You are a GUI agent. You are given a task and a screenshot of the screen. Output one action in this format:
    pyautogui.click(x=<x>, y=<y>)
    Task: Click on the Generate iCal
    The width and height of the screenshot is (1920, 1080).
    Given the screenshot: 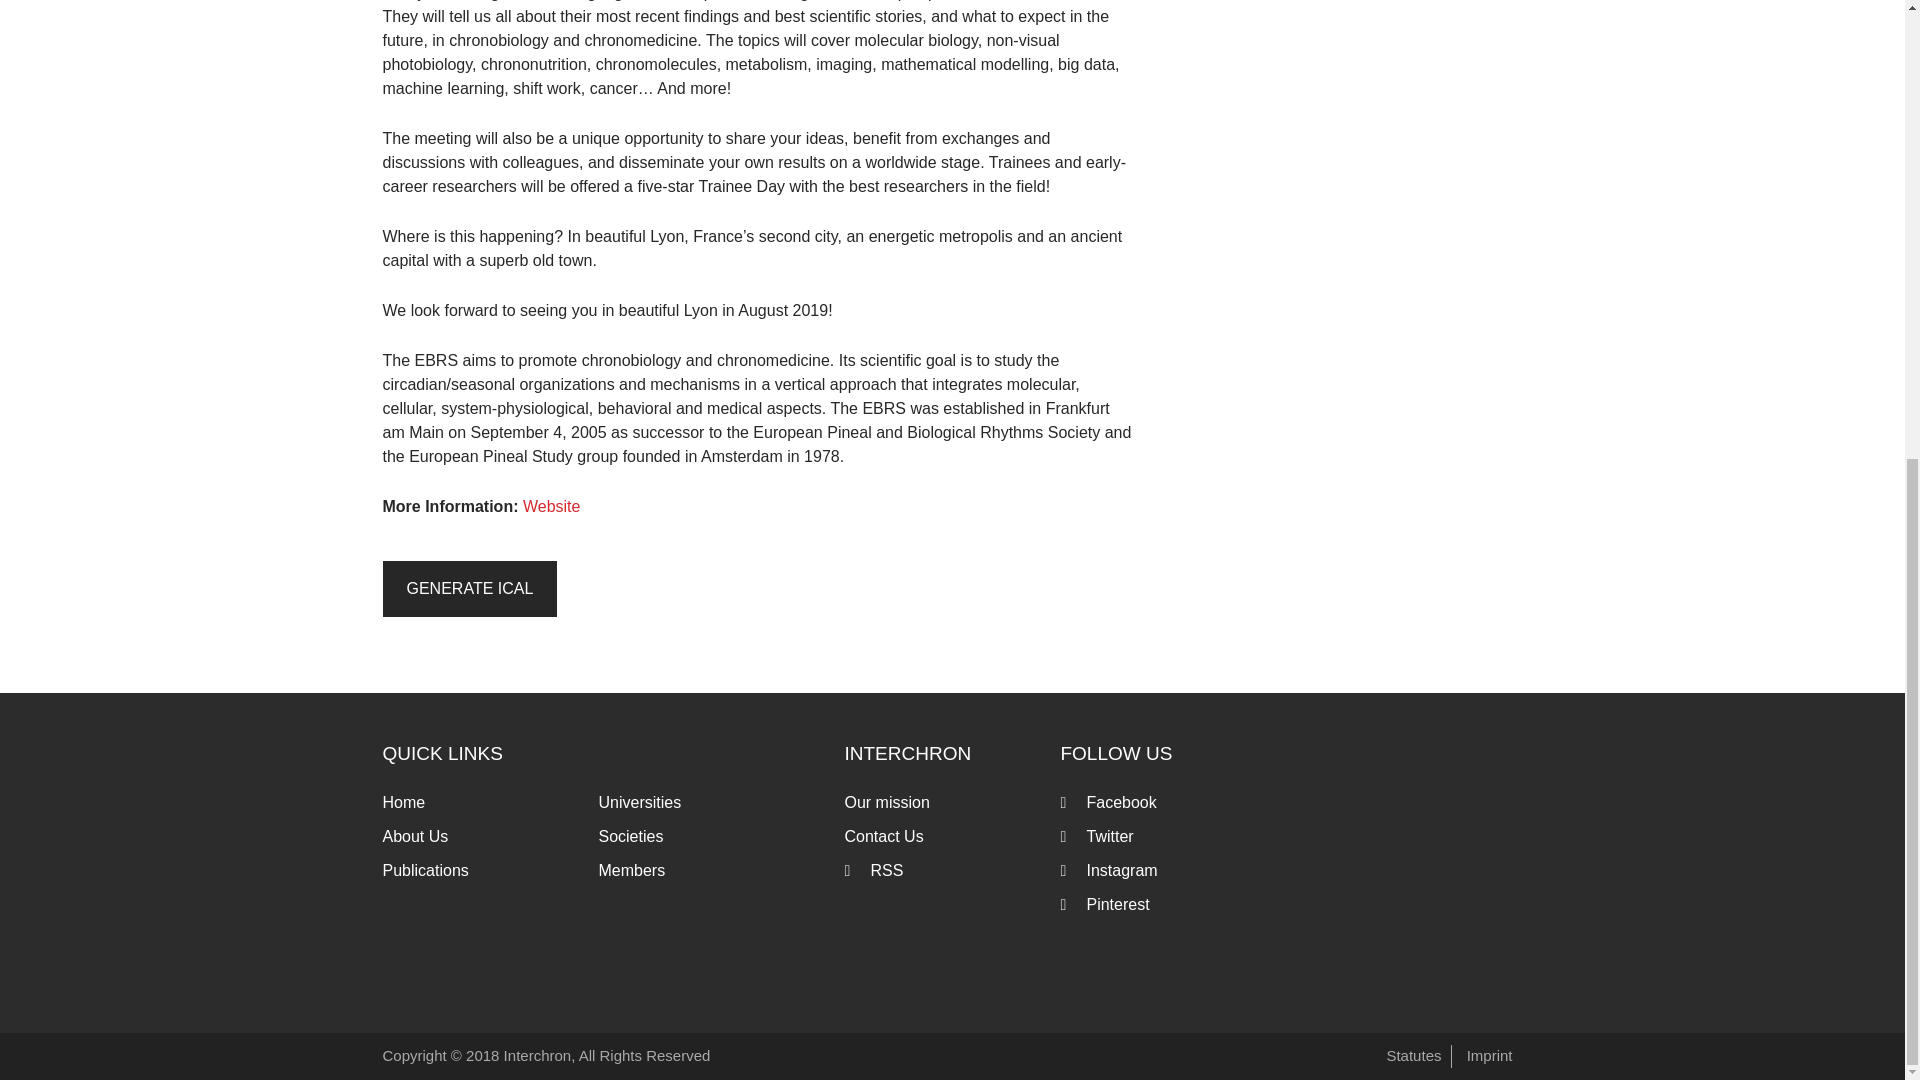 What is the action you would take?
    pyautogui.click(x=469, y=588)
    